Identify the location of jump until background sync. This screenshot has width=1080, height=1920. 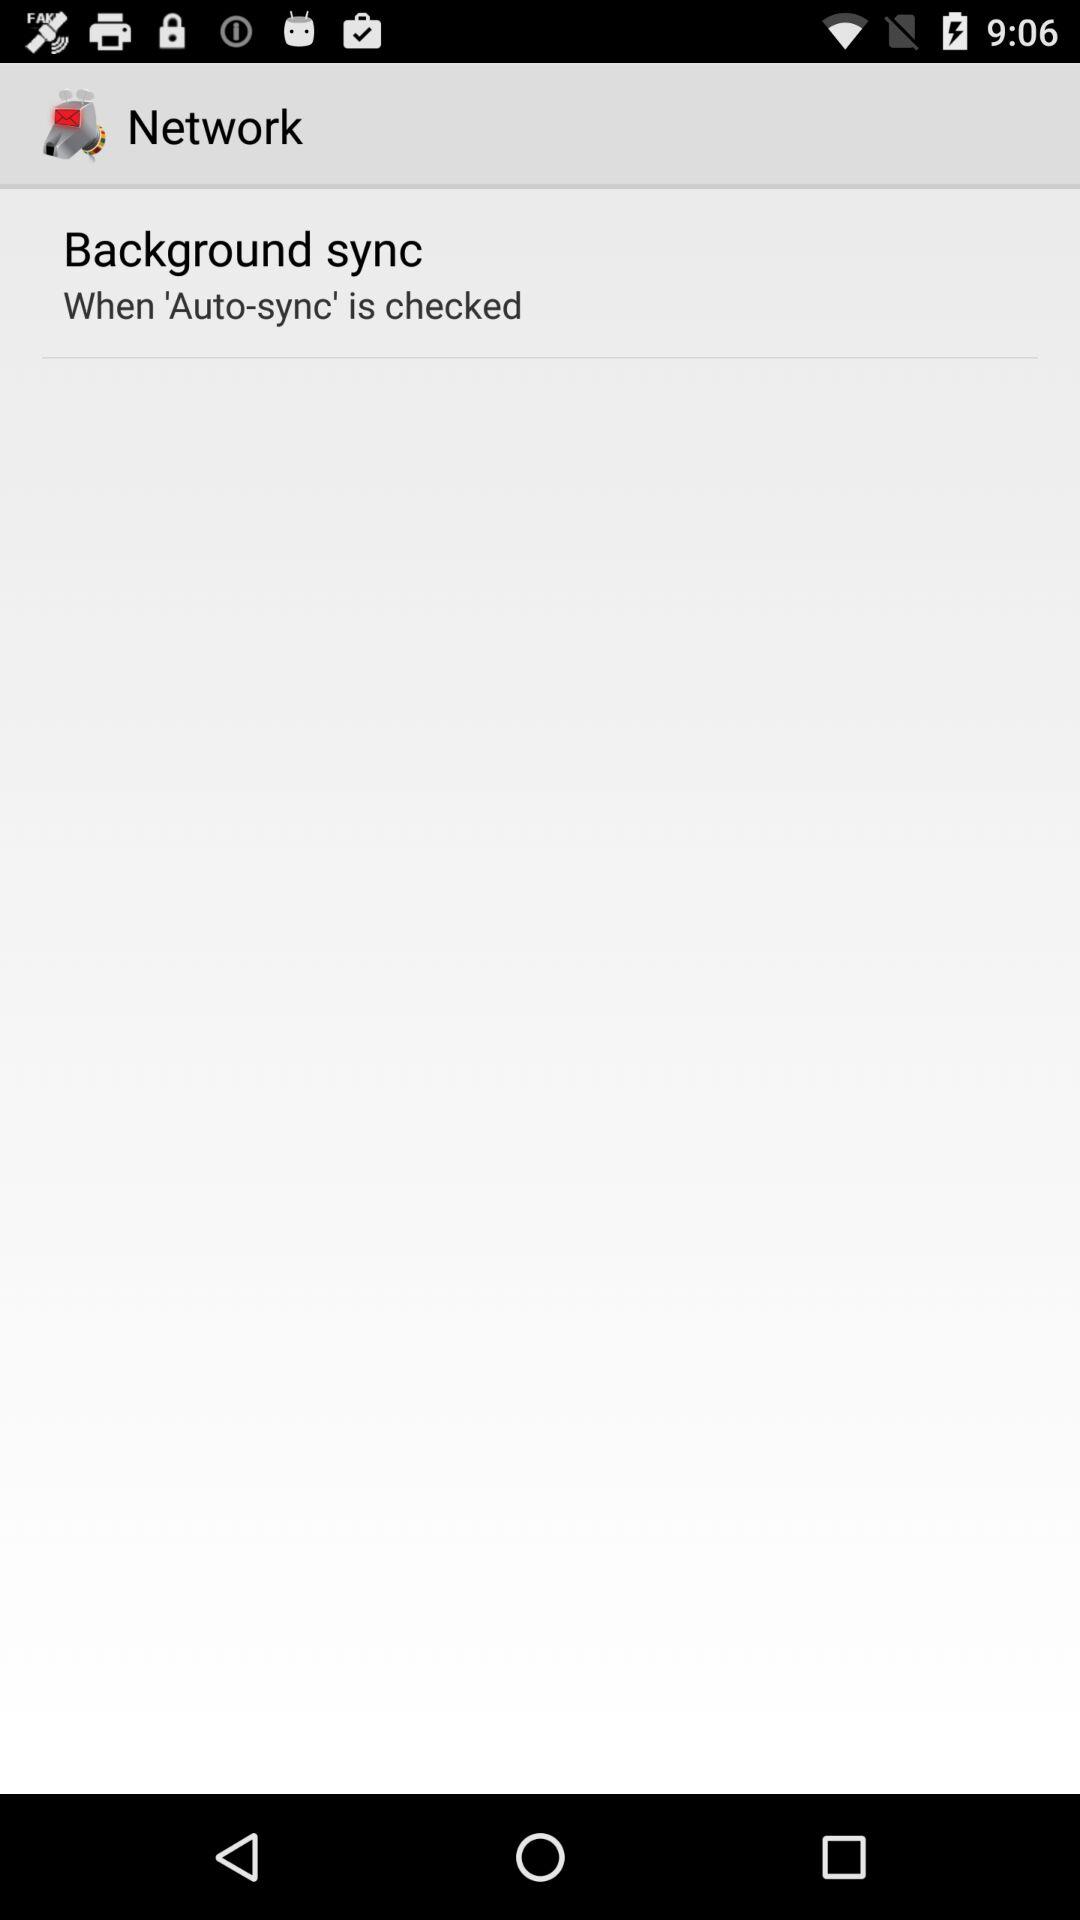
(243, 247).